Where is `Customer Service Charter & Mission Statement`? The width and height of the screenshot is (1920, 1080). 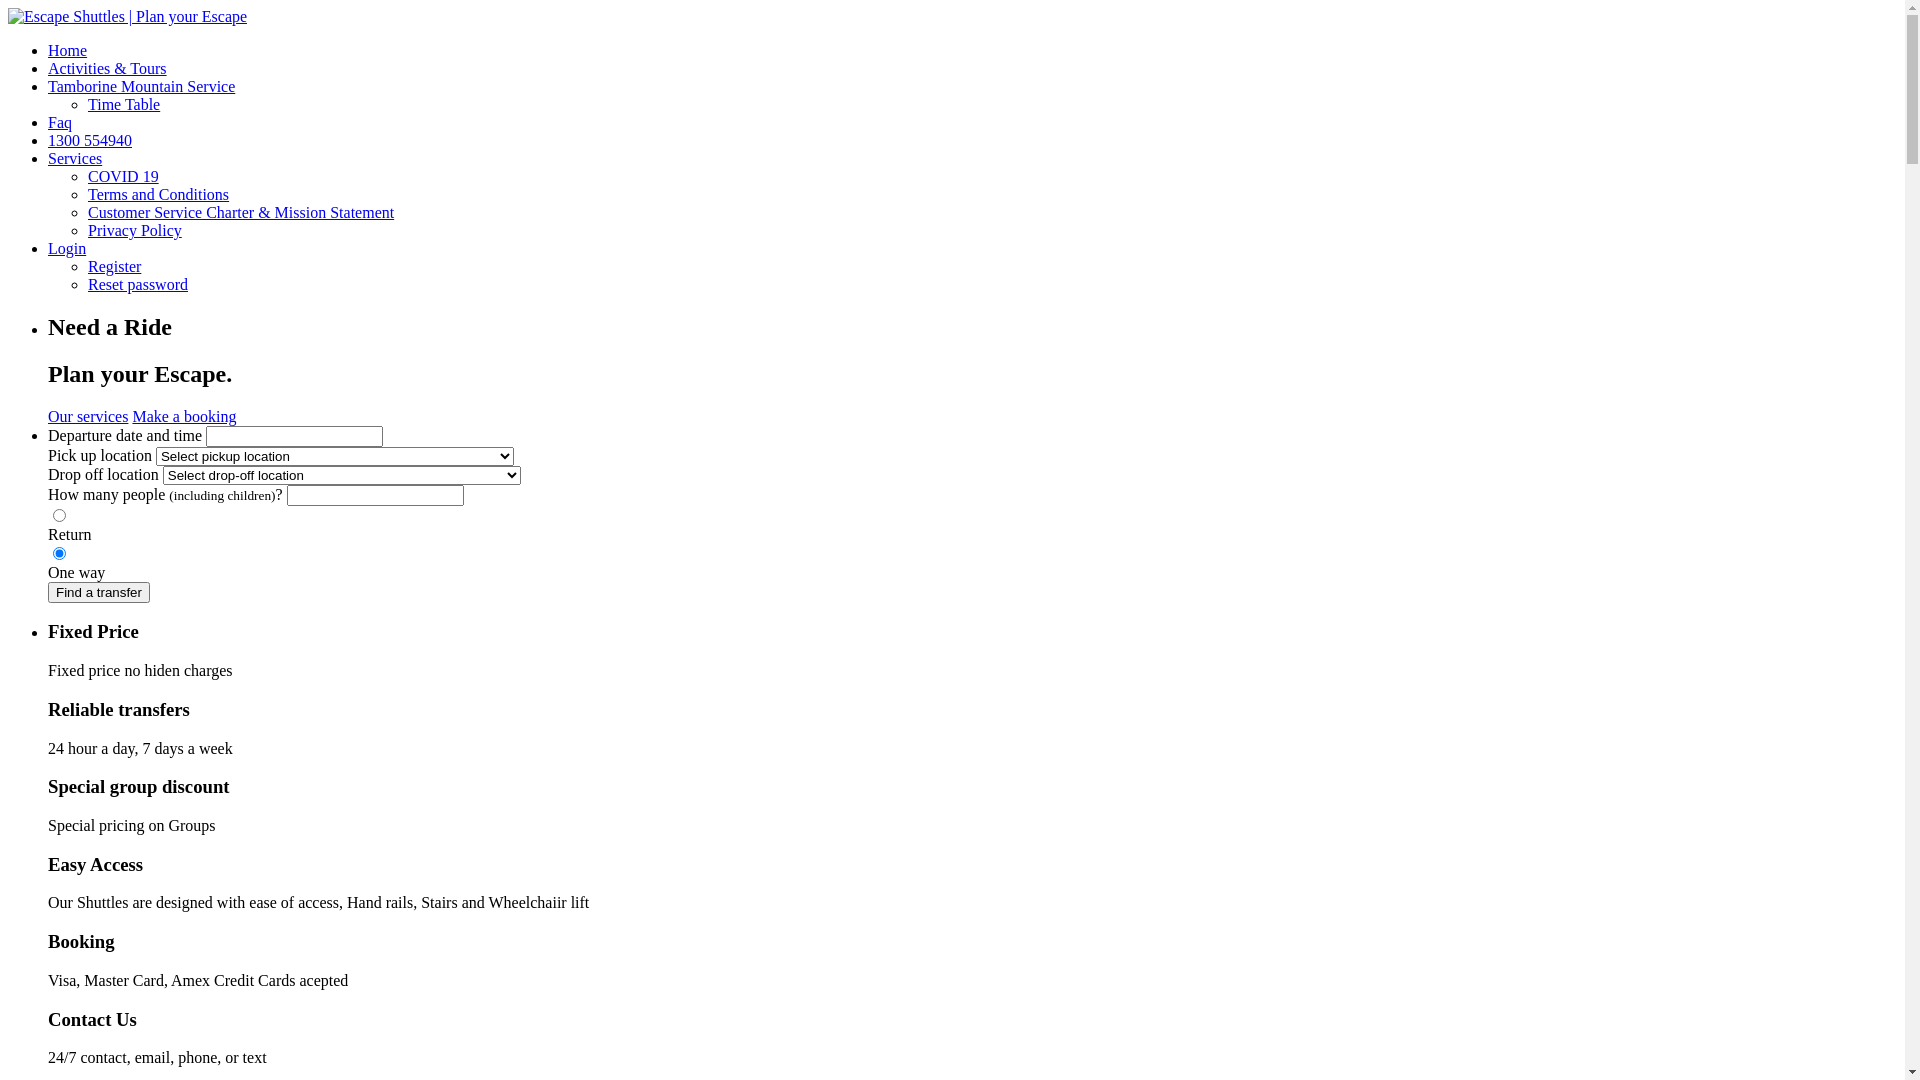 Customer Service Charter & Mission Statement is located at coordinates (241, 212).